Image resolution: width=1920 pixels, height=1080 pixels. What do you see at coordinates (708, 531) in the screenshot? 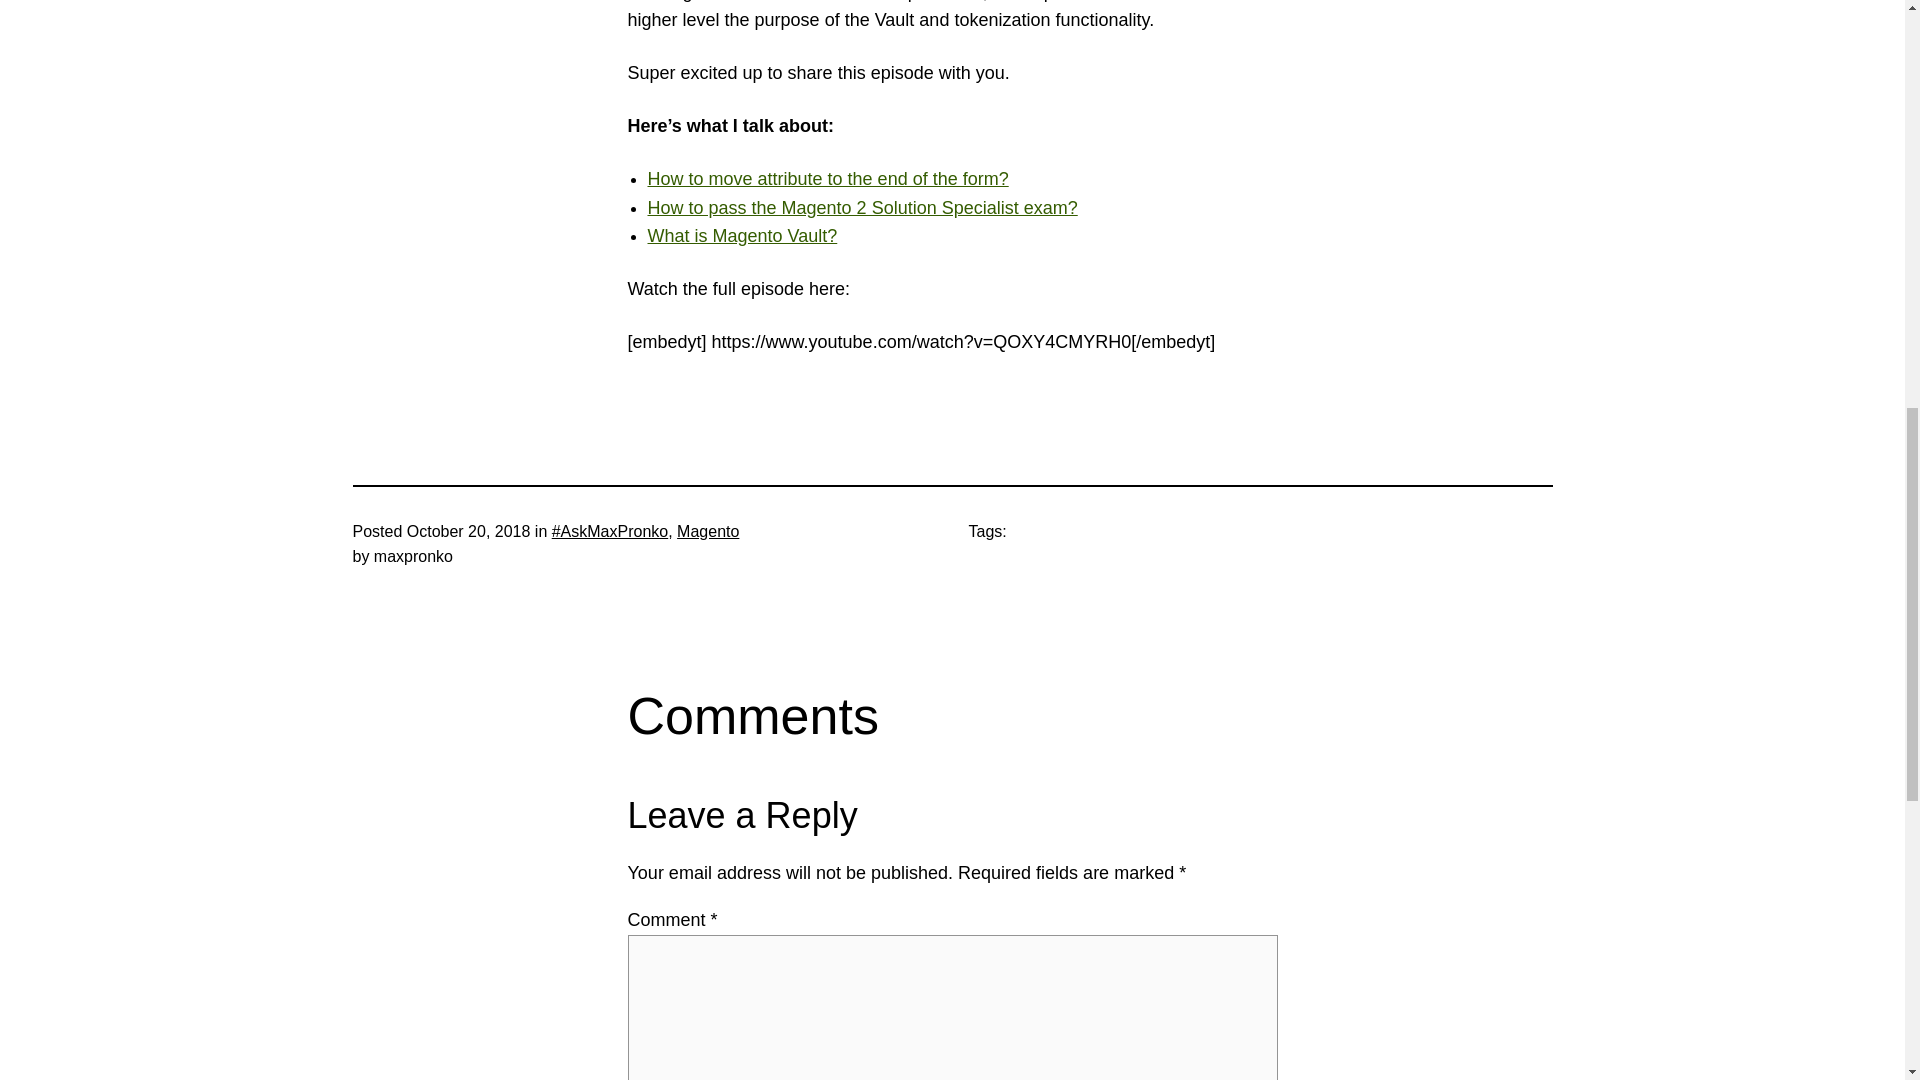
I see `Magento` at bounding box center [708, 531].